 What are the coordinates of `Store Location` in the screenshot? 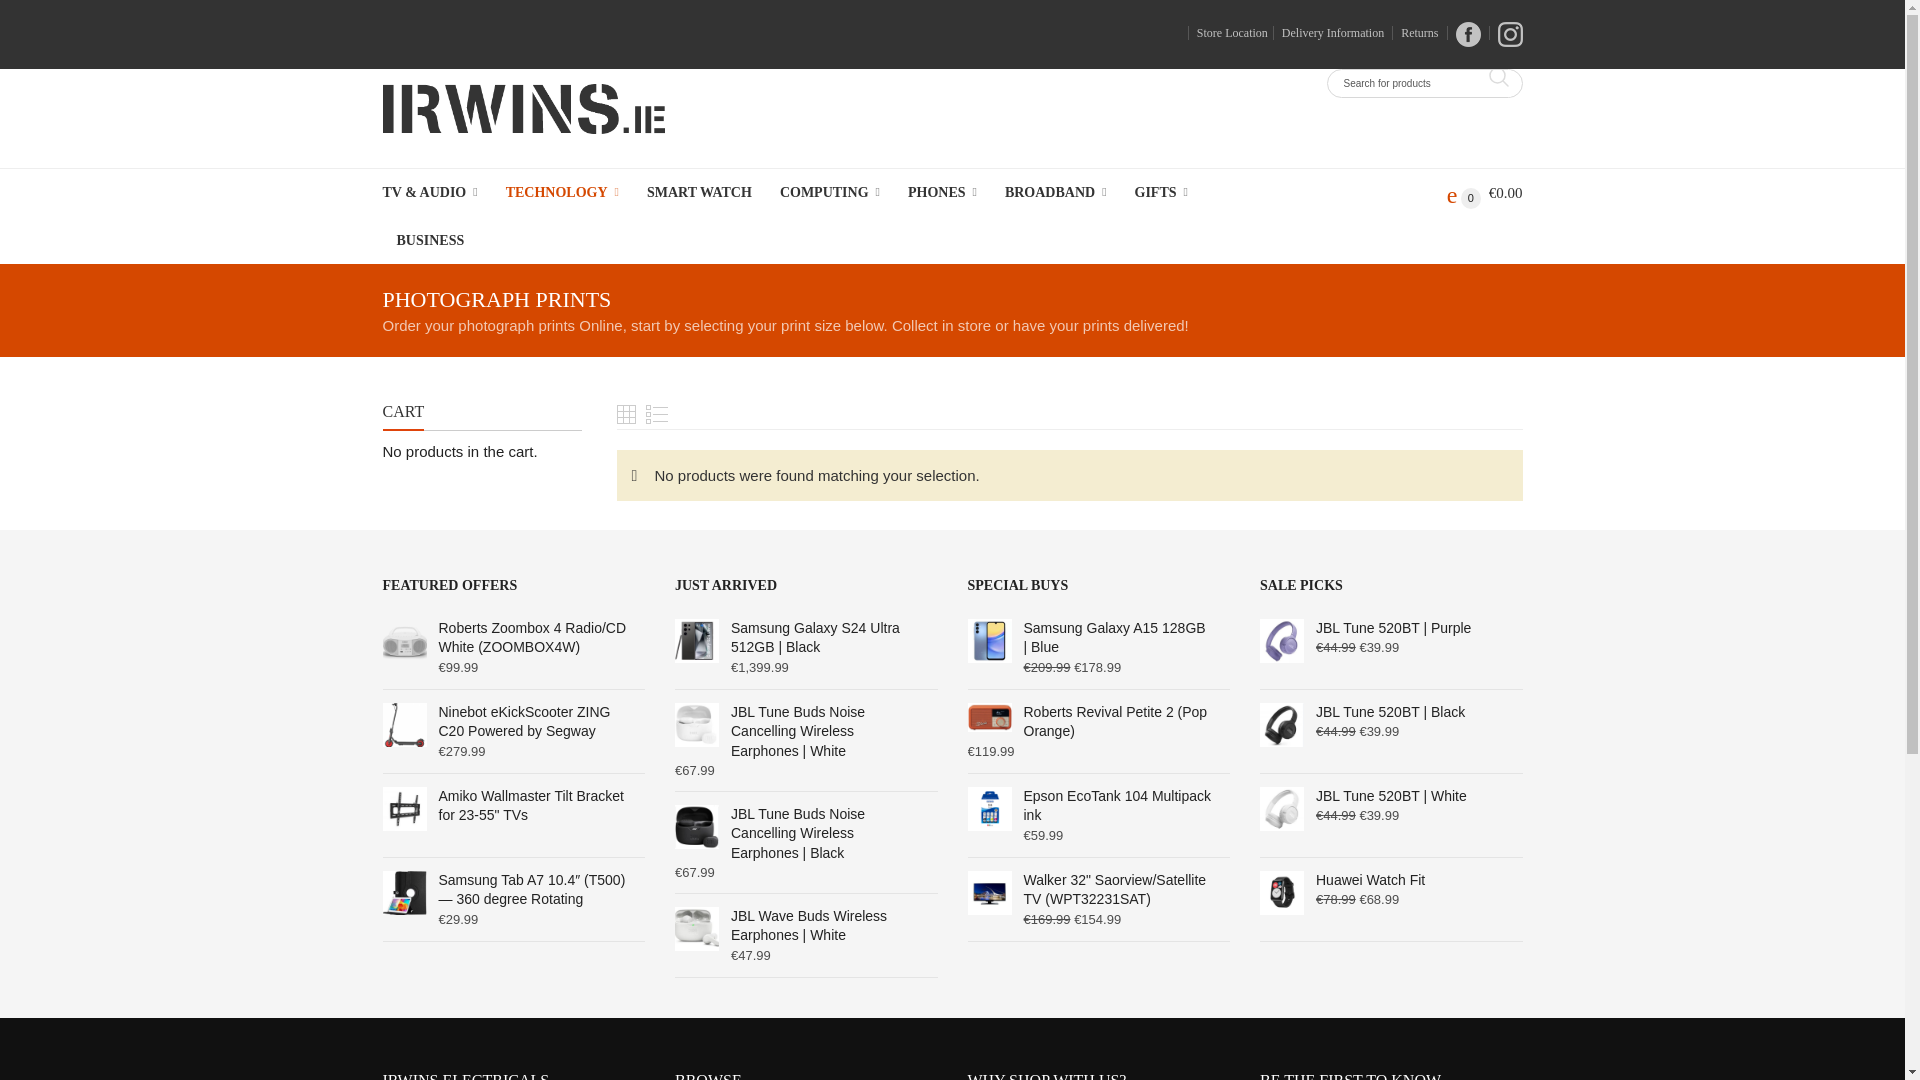 It's located at (1228, 32).